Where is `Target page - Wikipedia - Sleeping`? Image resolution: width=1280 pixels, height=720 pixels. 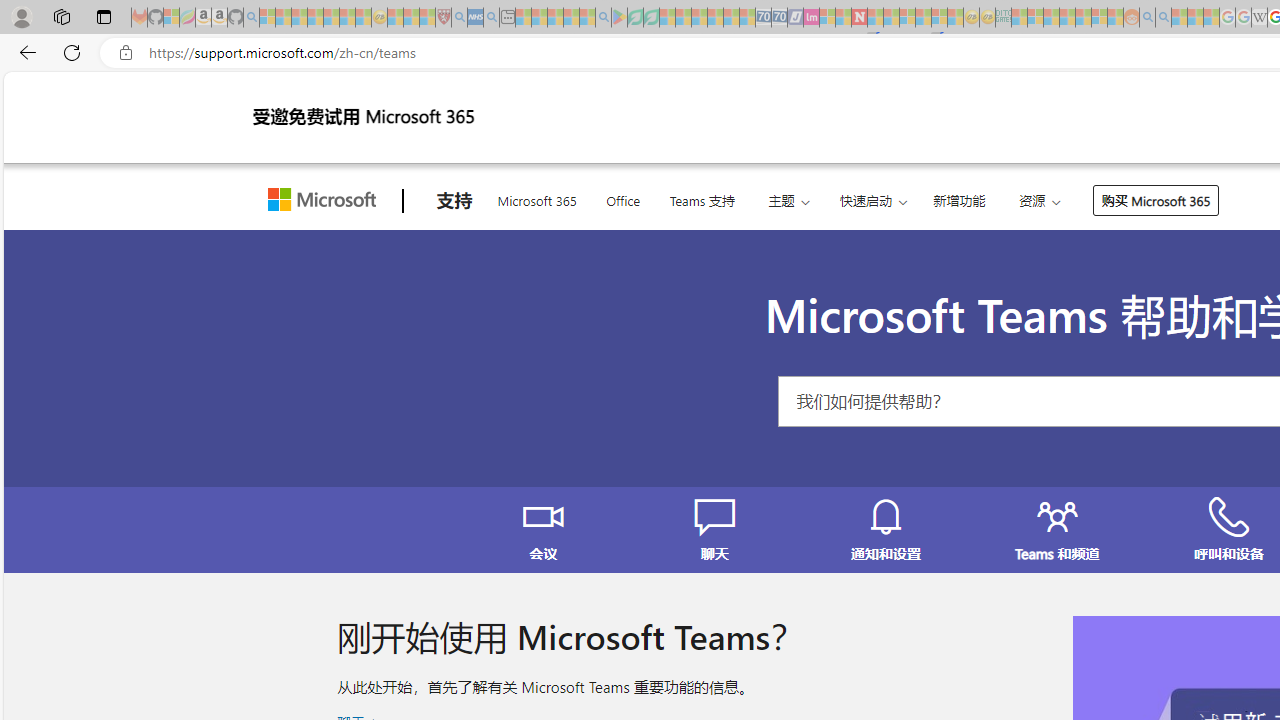 Target page - Wikipedia - Sleeping is located at coordinates (1259, 18).